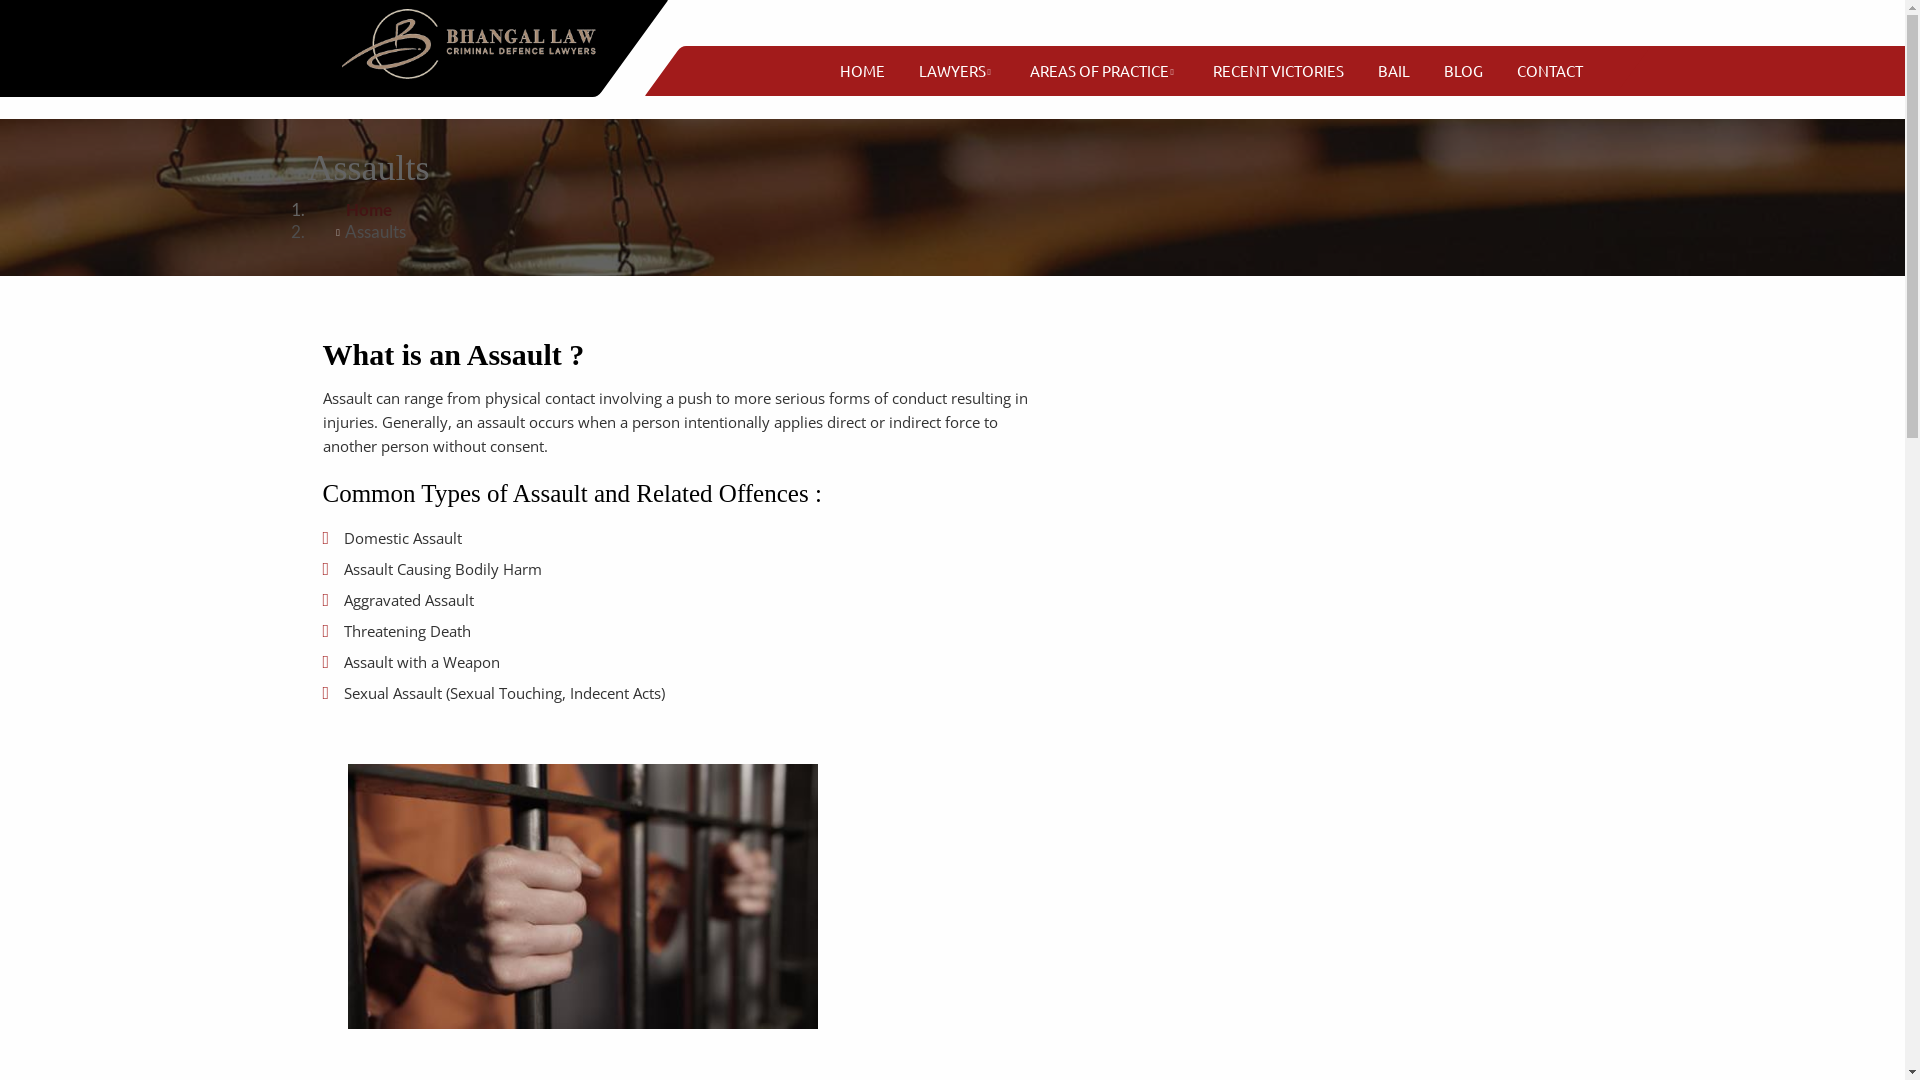  Describe the element at coordinates (862, 71) in the screenshot. I see `HOME` at that location.